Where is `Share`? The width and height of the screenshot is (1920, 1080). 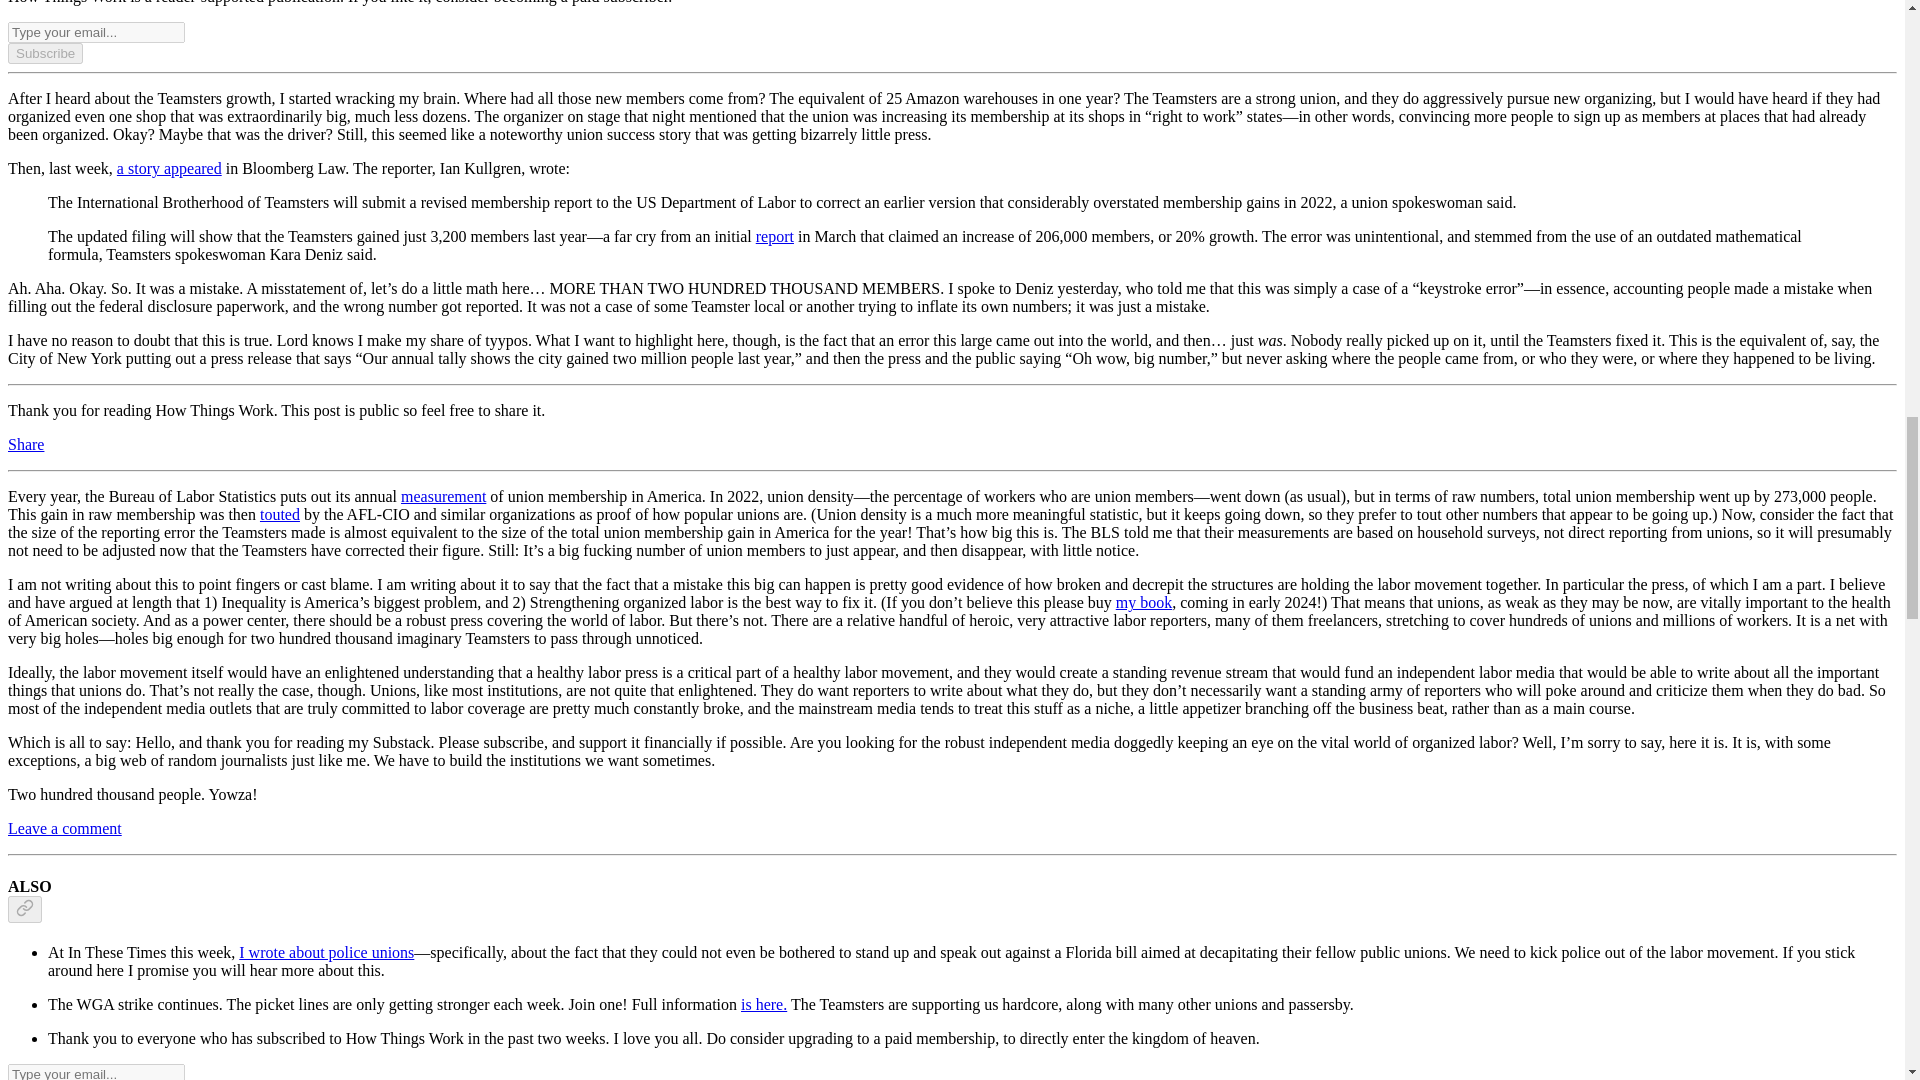
Share is located at coordinates (26, 444).